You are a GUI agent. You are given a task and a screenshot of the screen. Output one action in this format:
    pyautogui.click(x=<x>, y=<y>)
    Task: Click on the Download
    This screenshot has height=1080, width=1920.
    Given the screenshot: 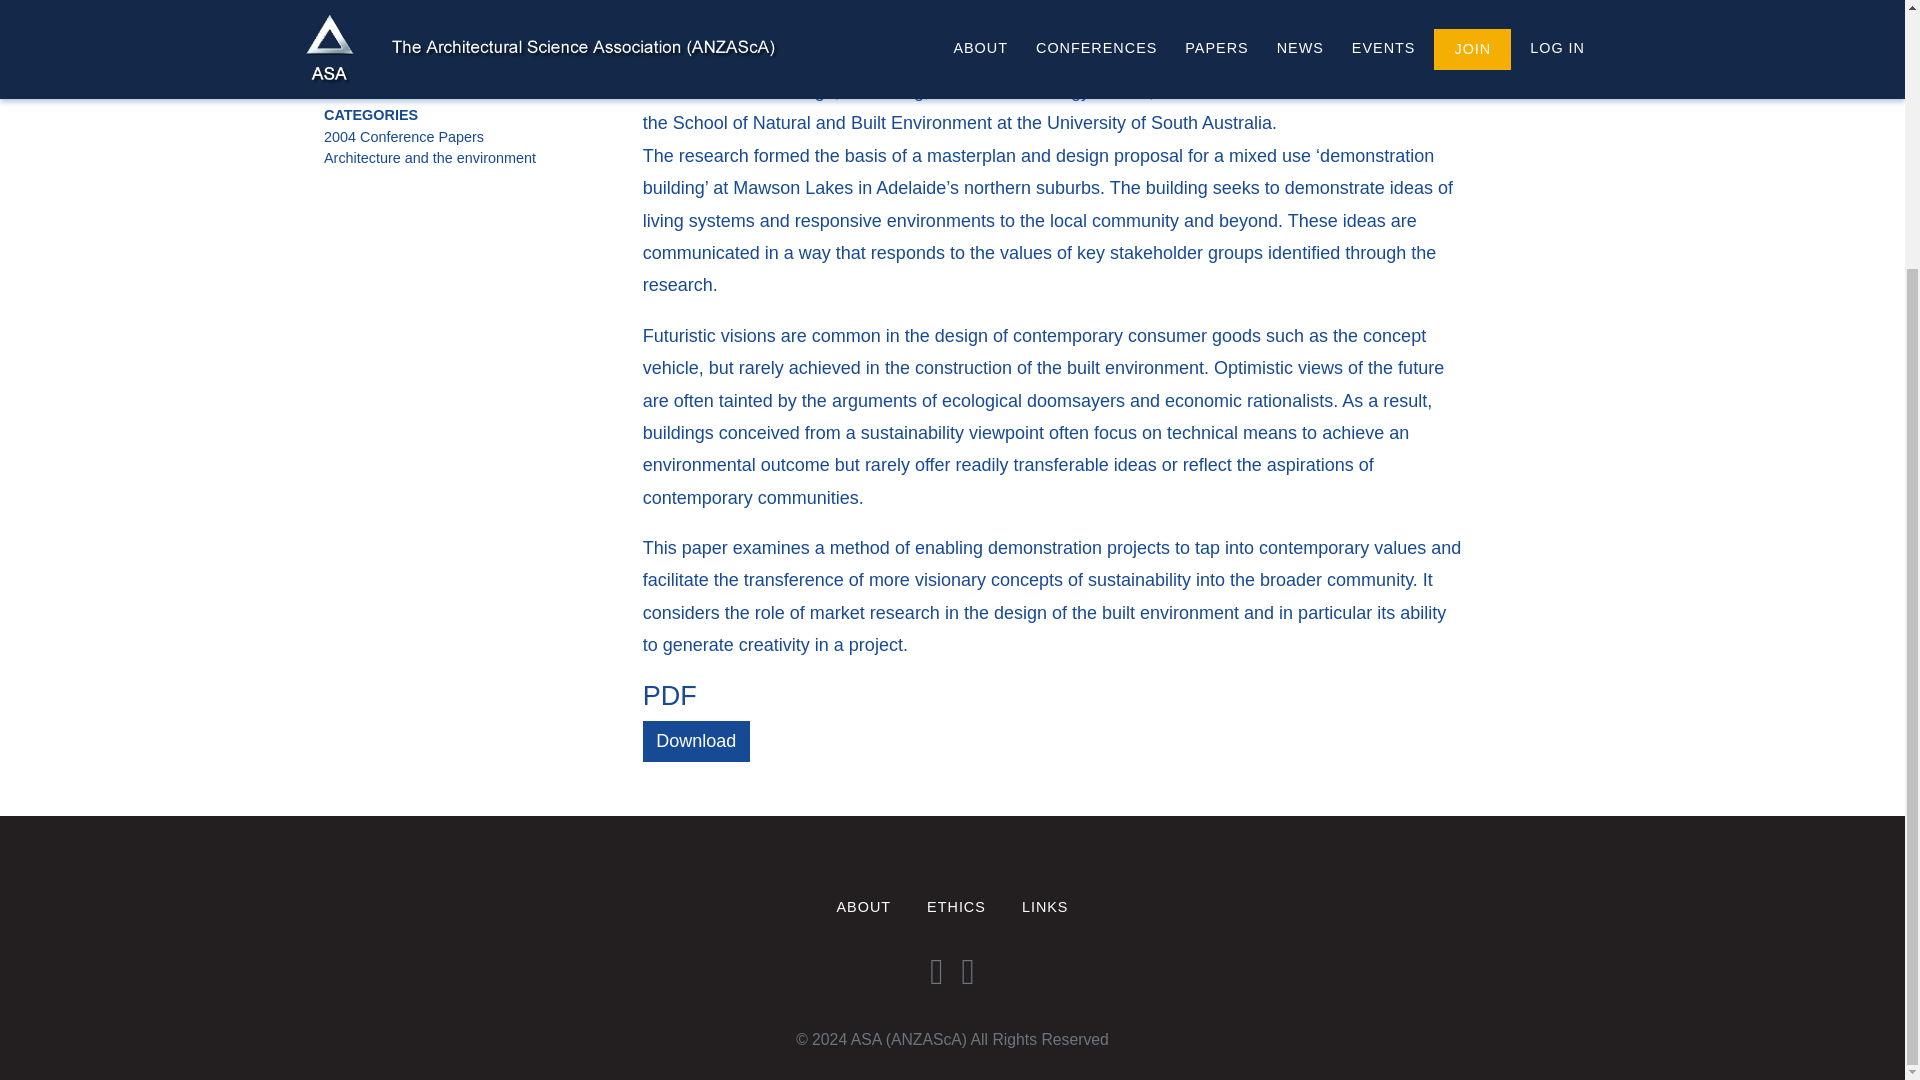 What is the action you would take?
    pyautogui.click(x=696, y=742)
    